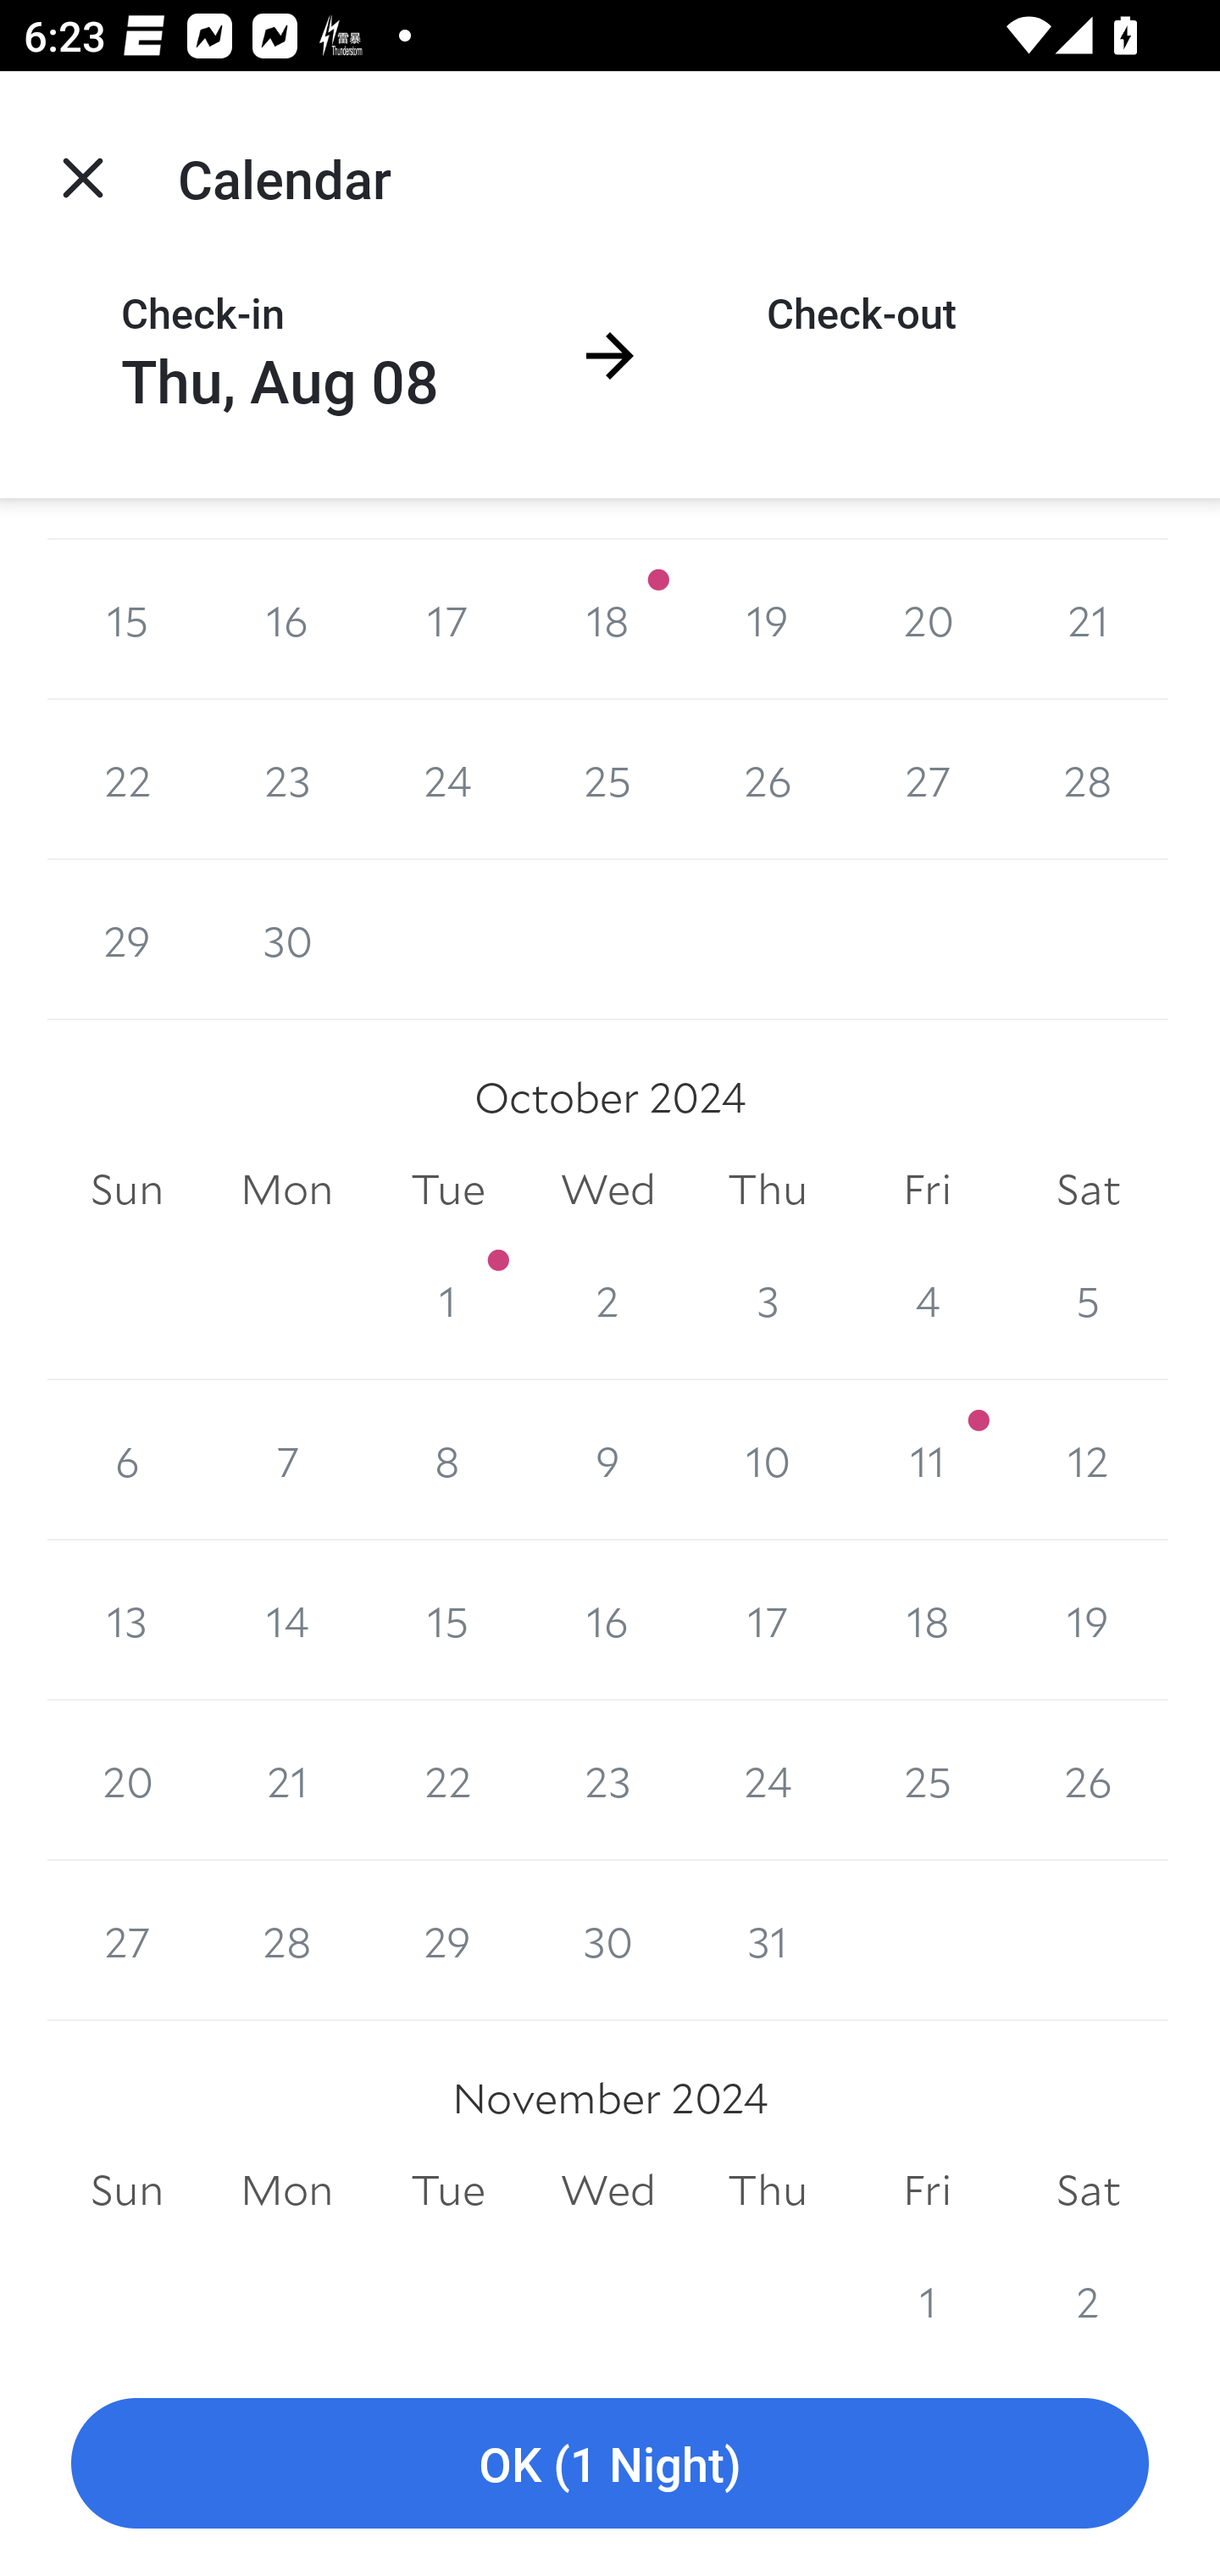 Image resolution: width=1220 pixels, height=2576 pixels. Describe the element at coordinates (768, 1460) in the screenshot. I see `10 10 October 2024` at that location.